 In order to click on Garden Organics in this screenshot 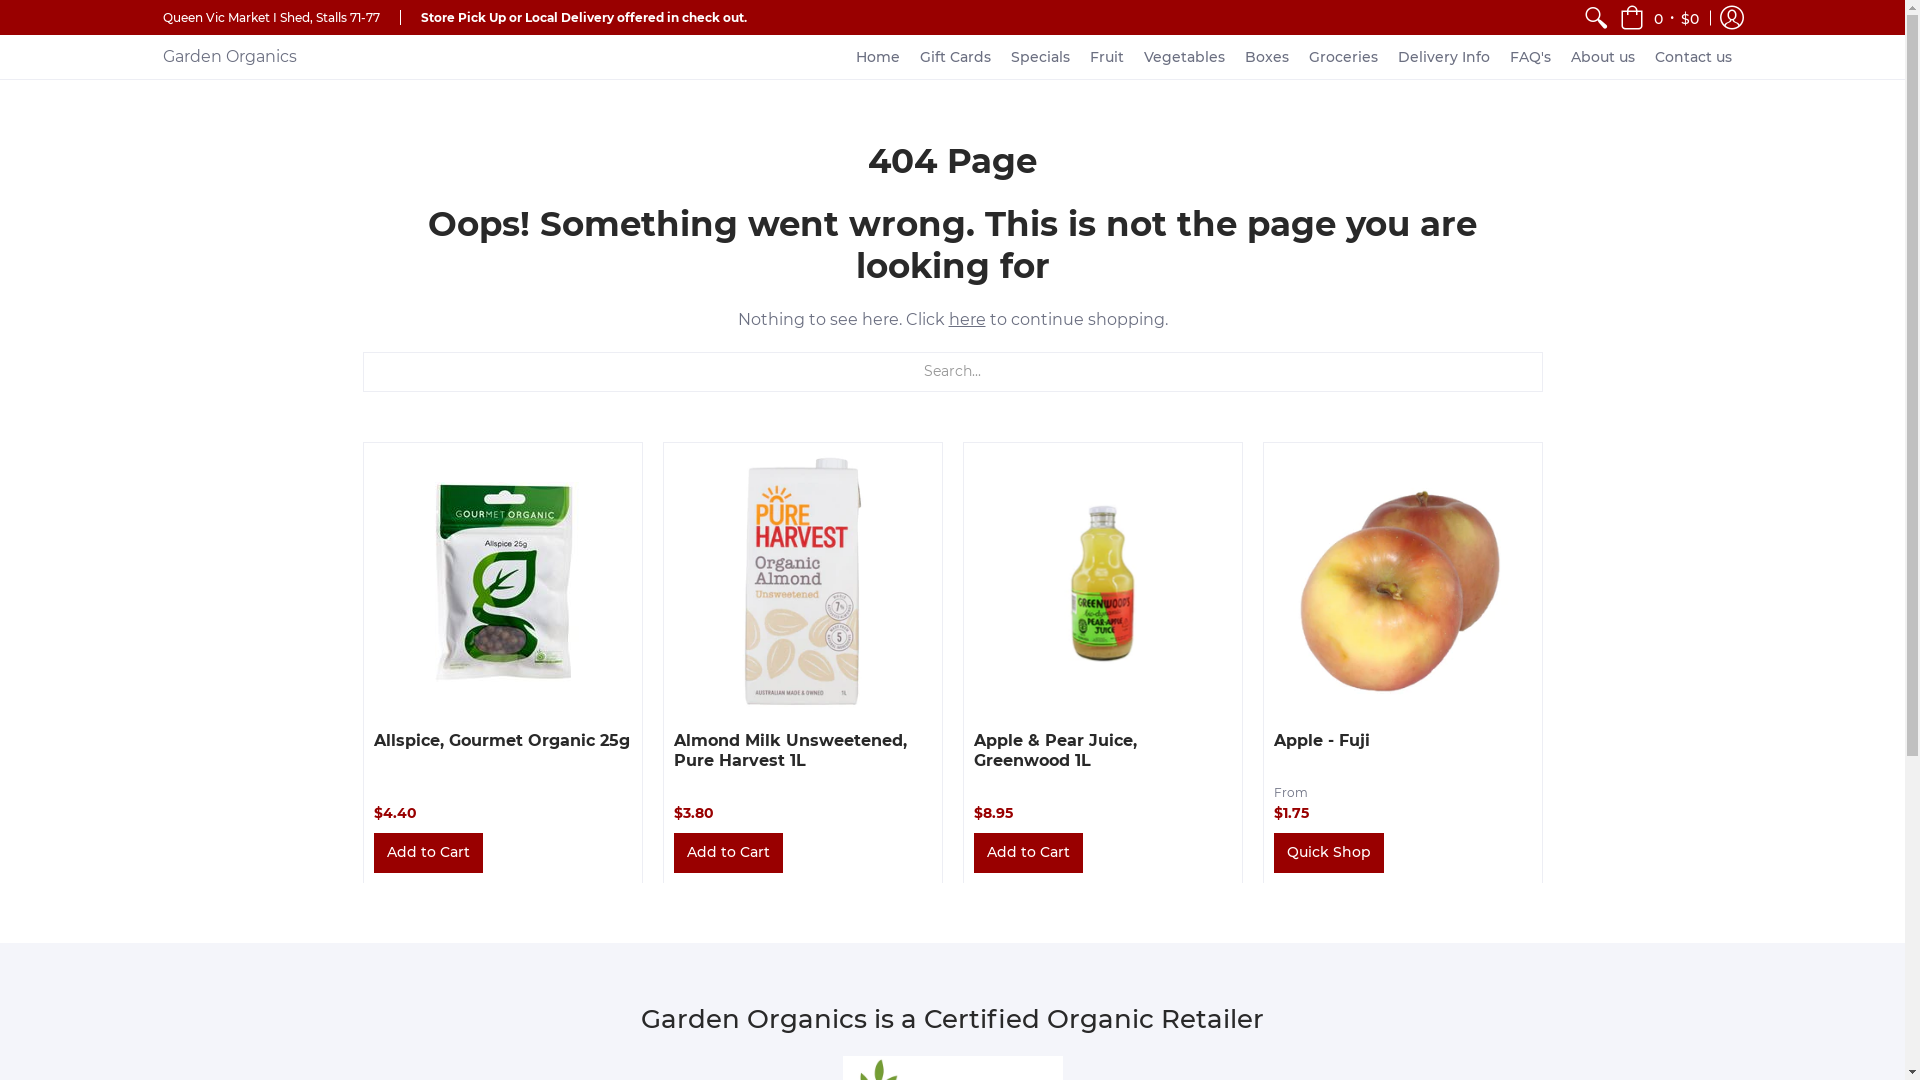, I will do `click(229, 57)`.